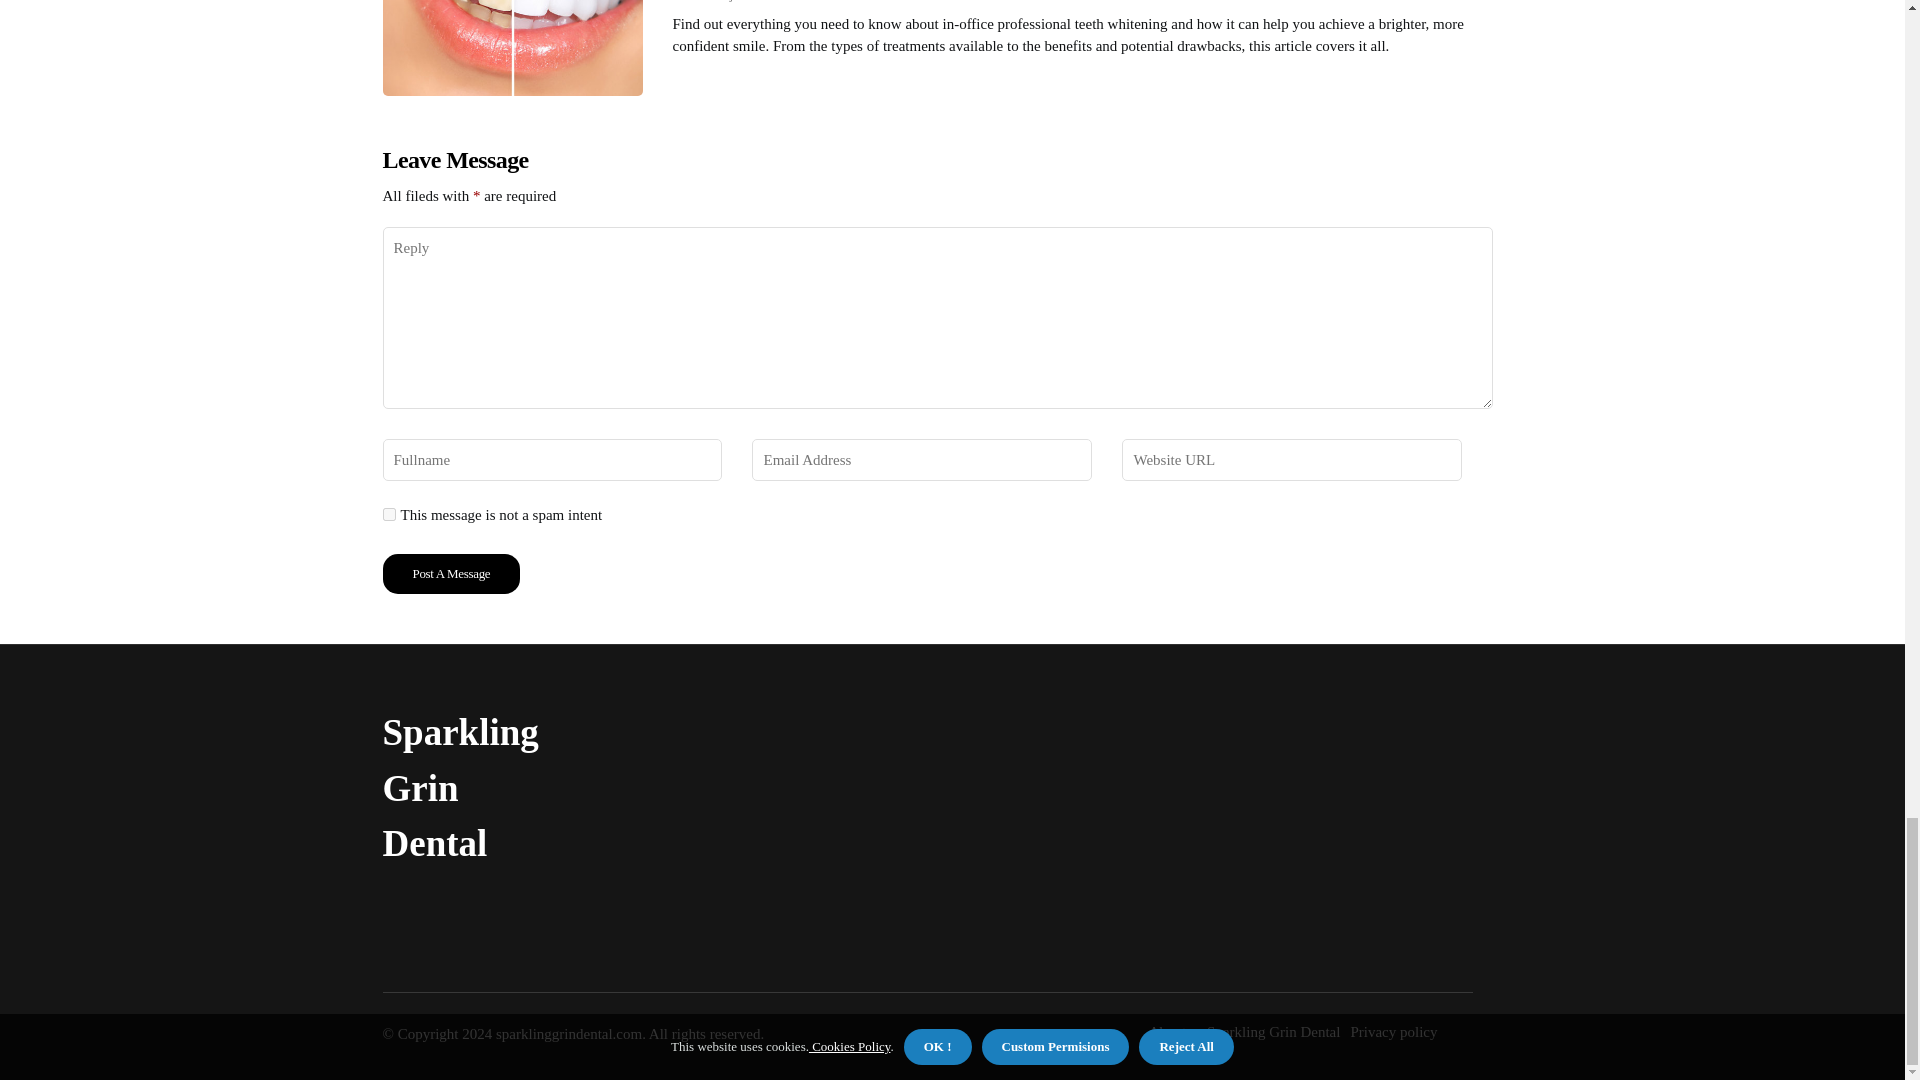 The height and width of the screenshot is (1080, 1920). I want to click on Post a Message, so click(451, 574).